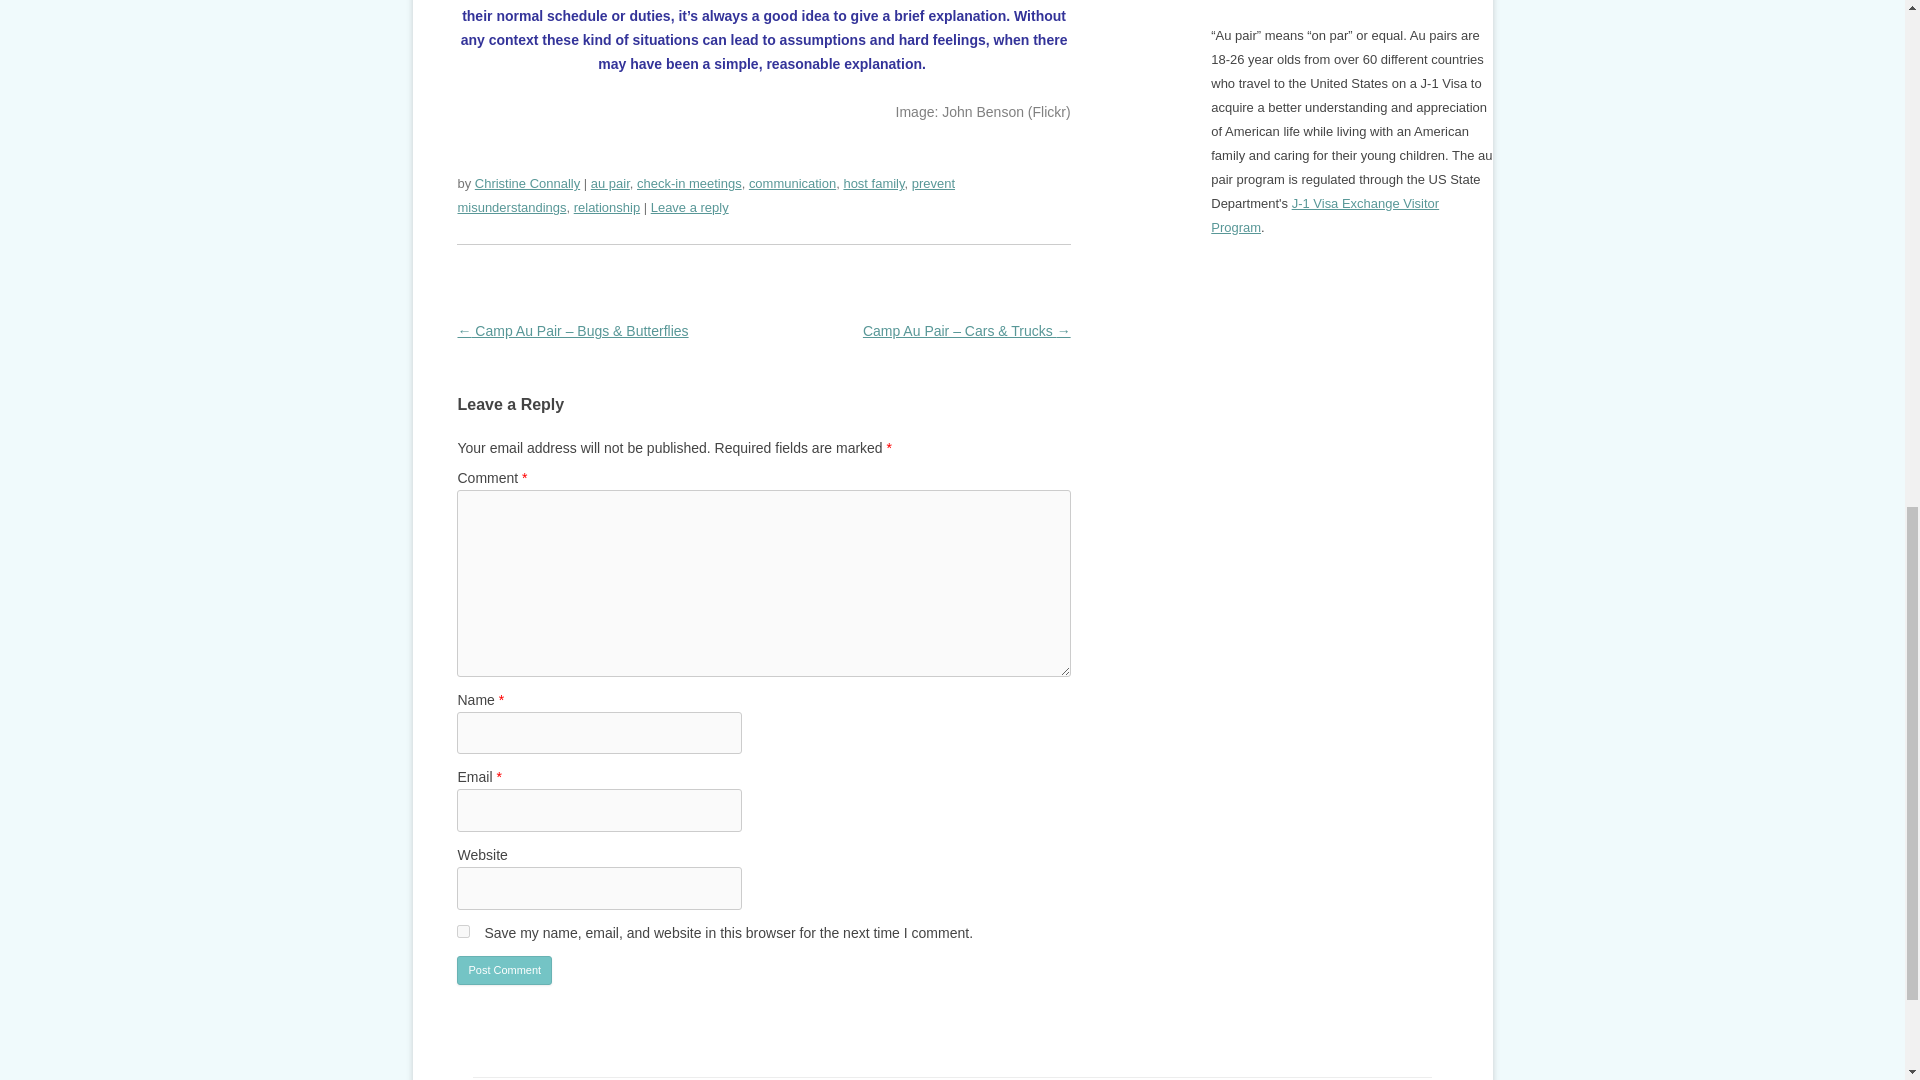 This screenshot has height=1080, width=1920. What do you see at coordinates (463, 931) in the screenshot?
I see `yes` at bounding box center [463, 931].